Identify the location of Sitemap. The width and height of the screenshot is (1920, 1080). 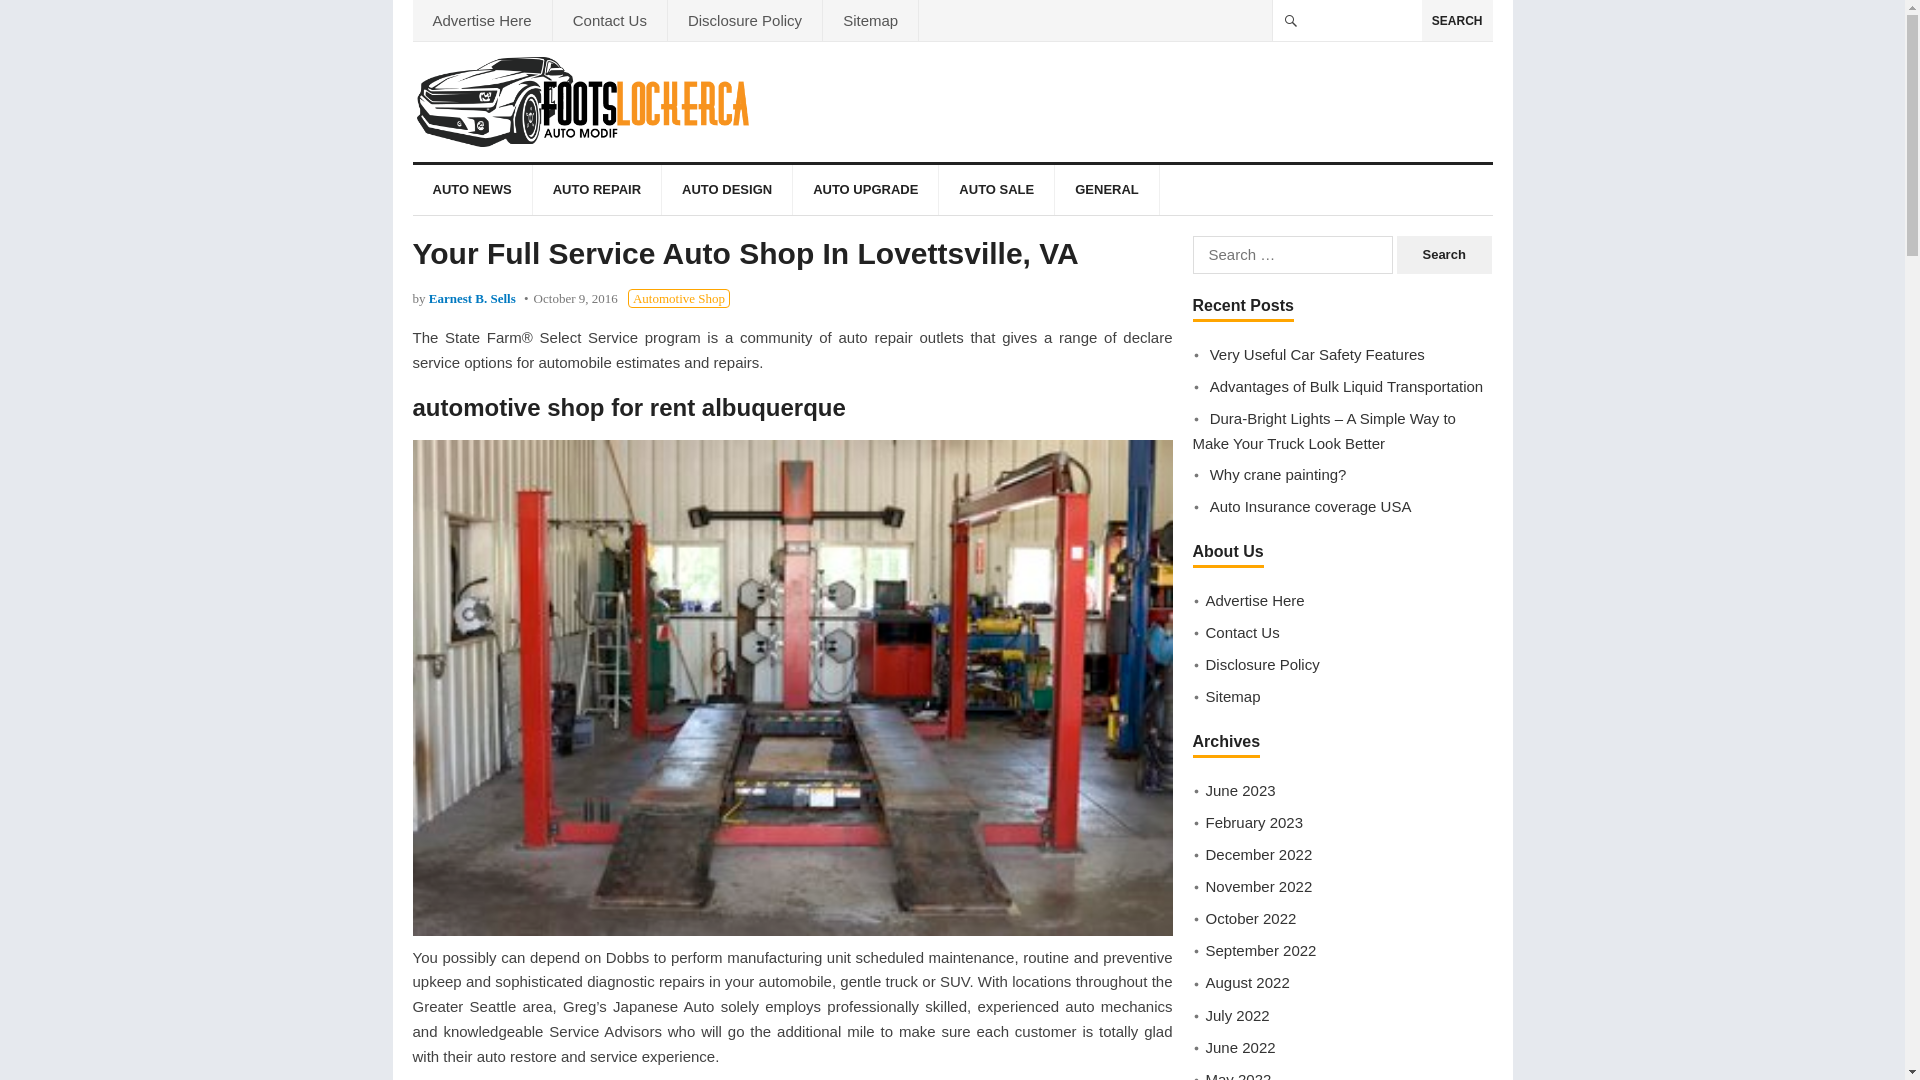
(870, 20).